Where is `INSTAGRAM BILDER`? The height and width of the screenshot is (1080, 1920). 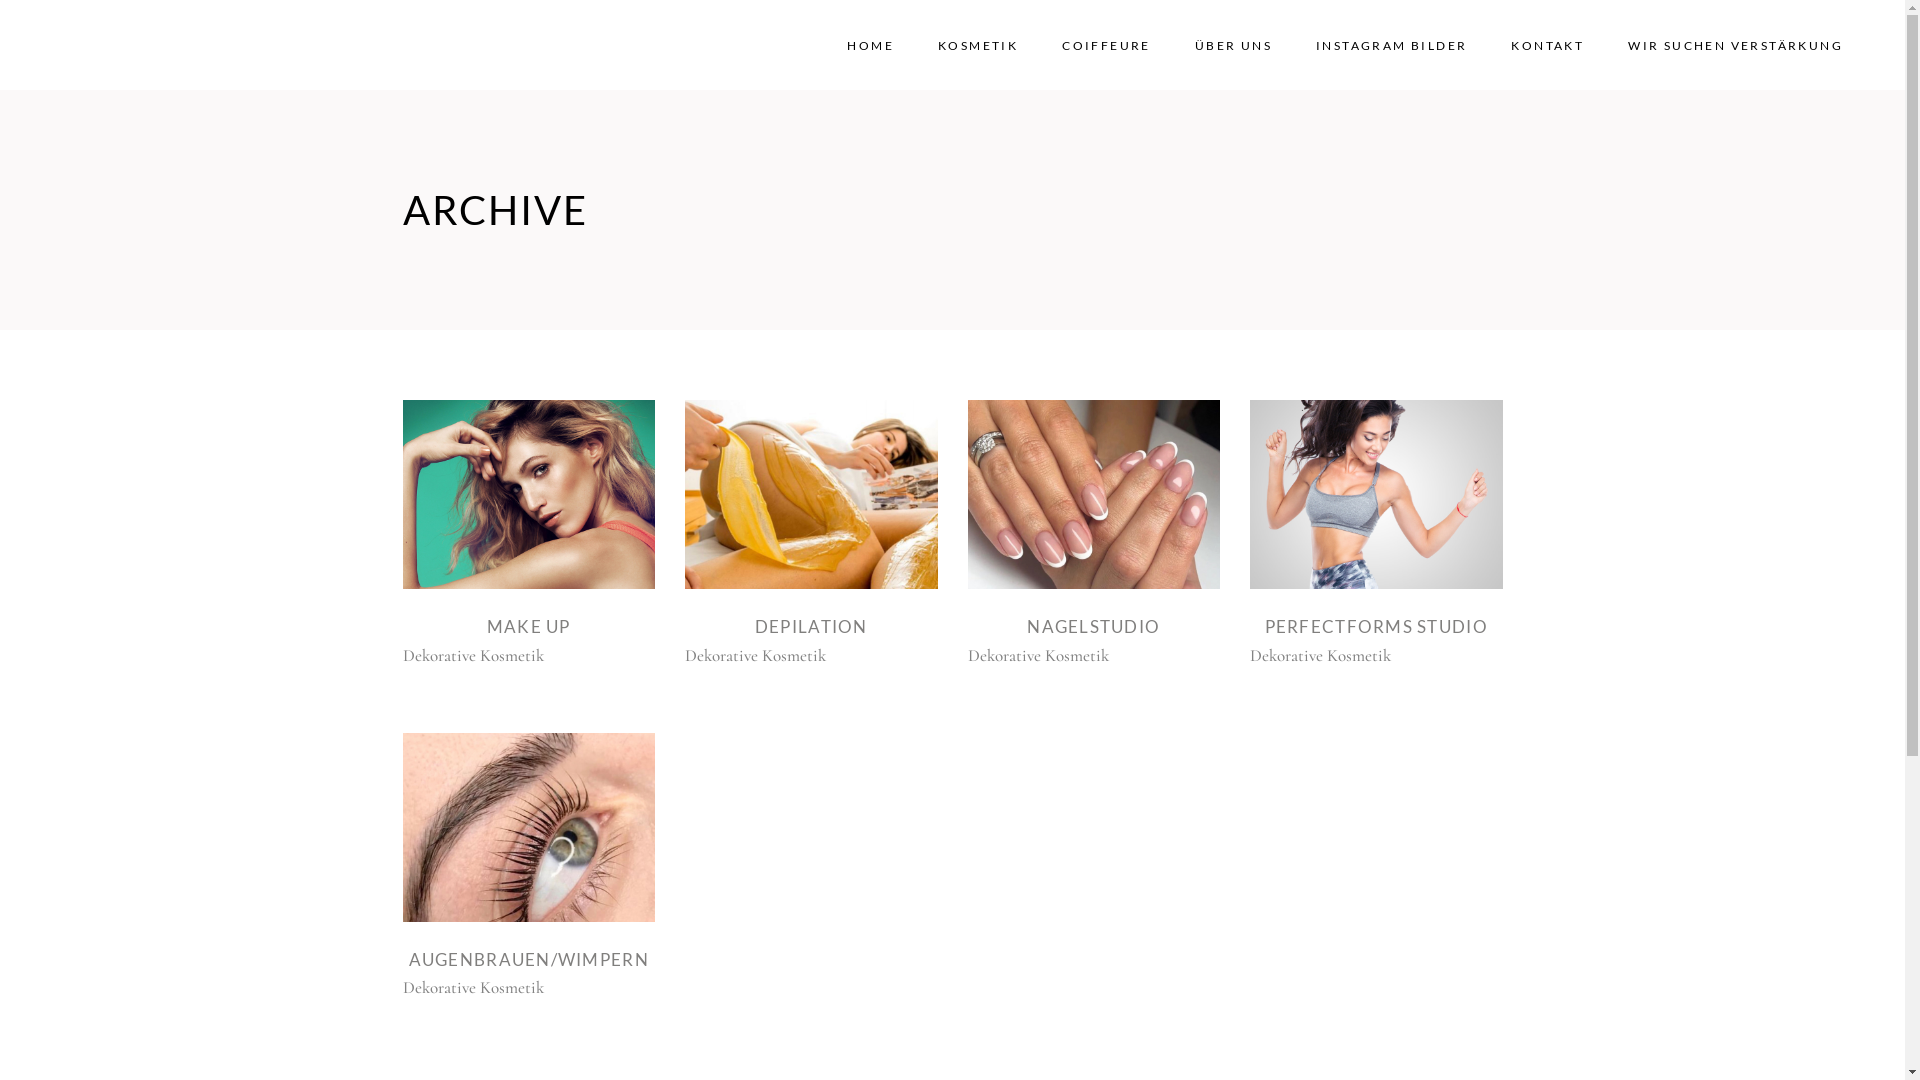 INSTAGRAM BILDER is located at coordinates (1392, 45).